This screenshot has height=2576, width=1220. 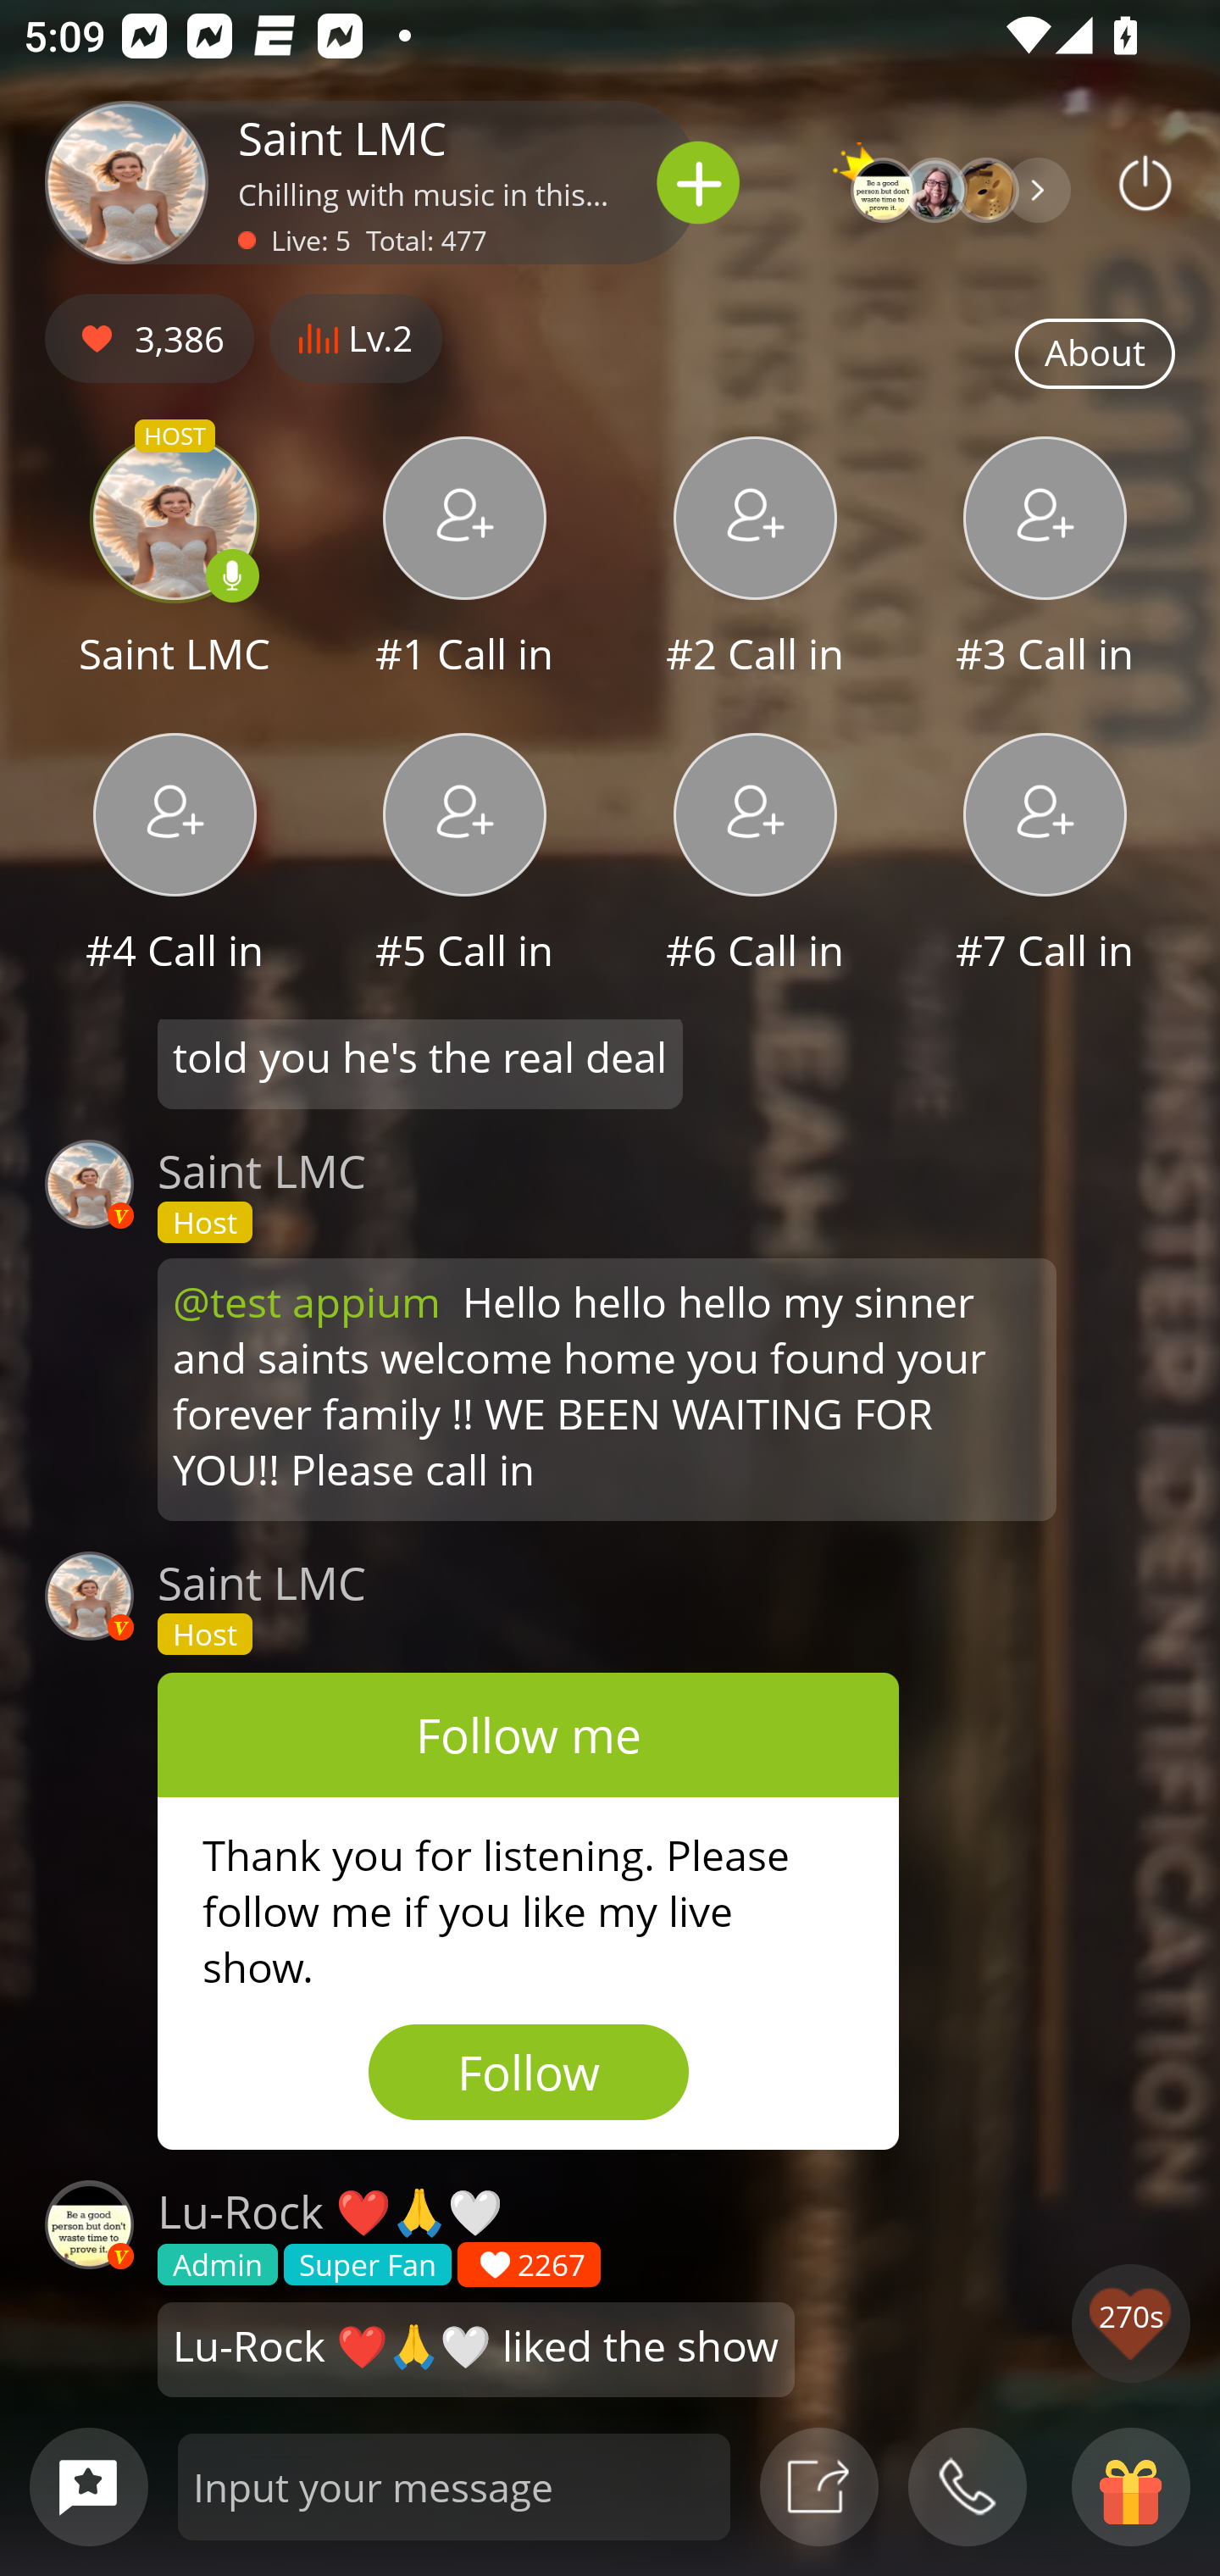 I want to click on #4 Call in, so click(x=175, y=856).